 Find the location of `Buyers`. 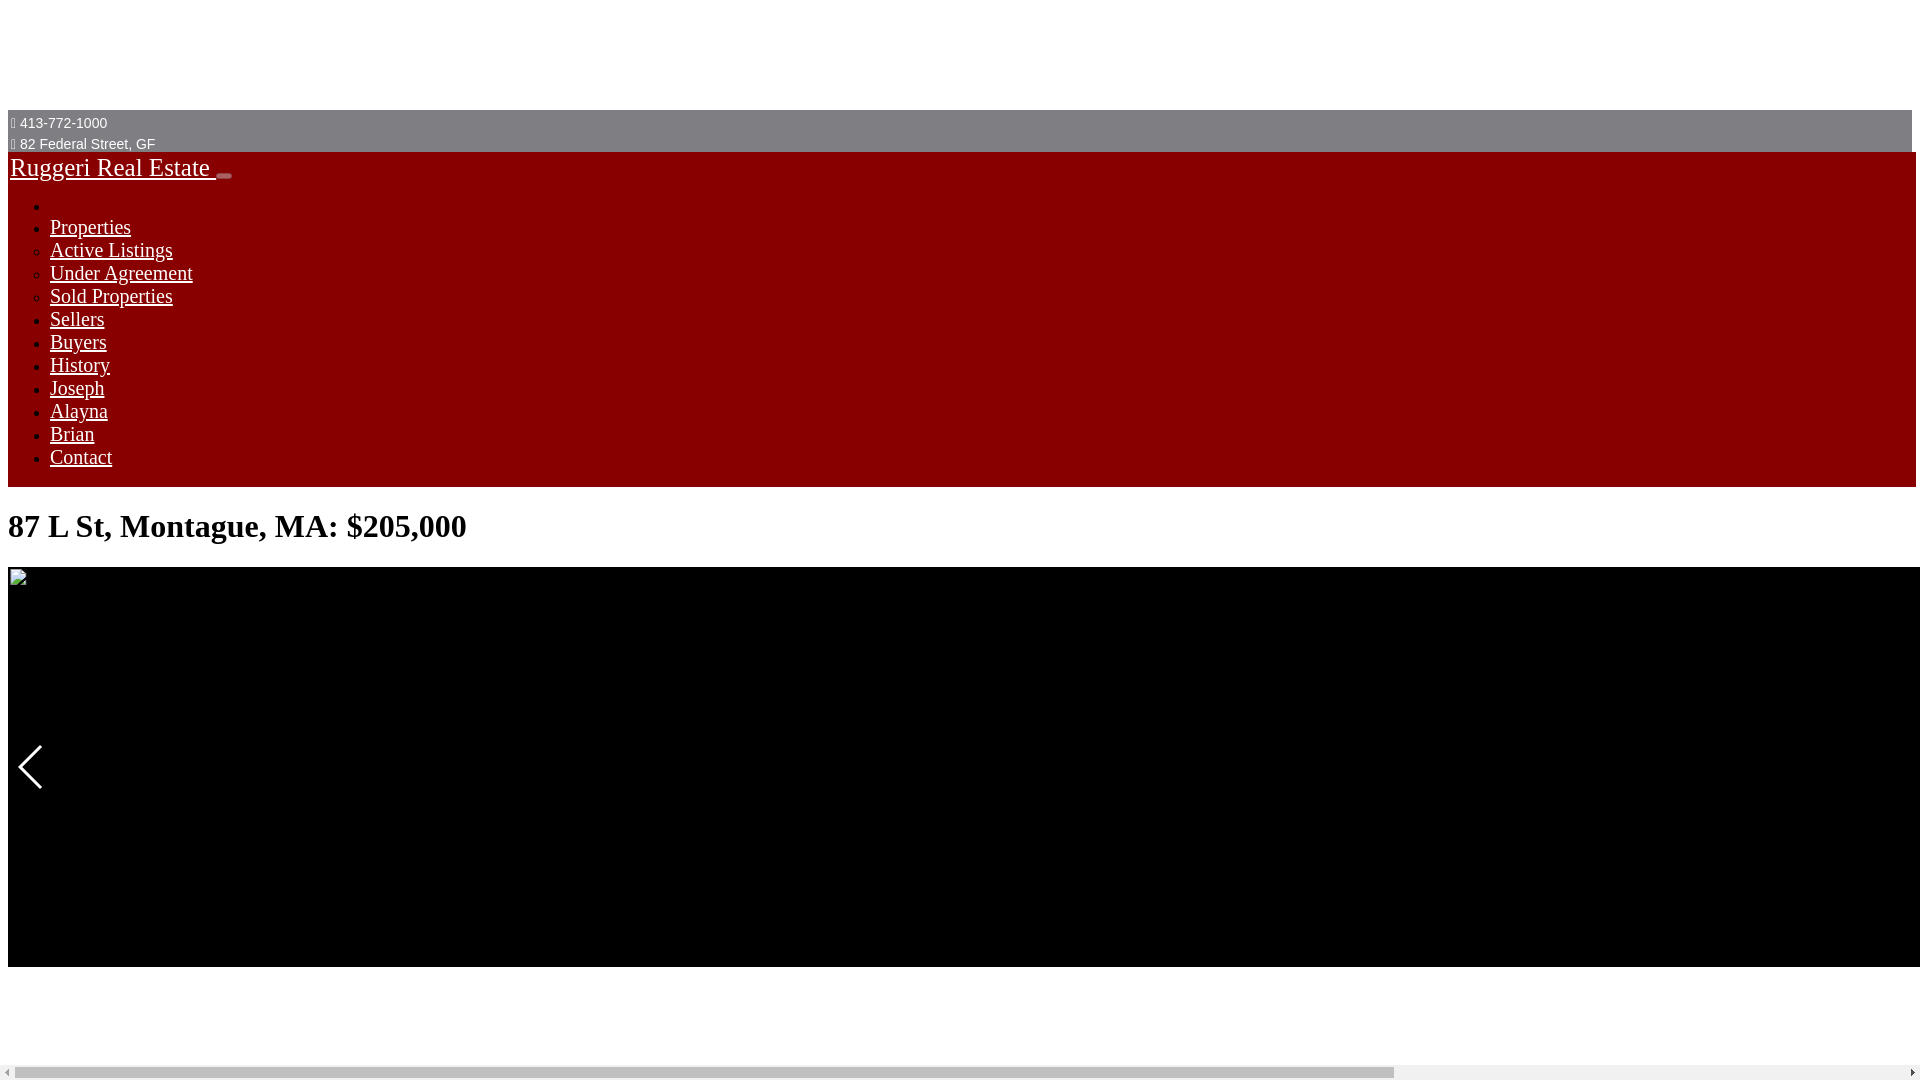

Buyers is located at coordinates (78, 342).